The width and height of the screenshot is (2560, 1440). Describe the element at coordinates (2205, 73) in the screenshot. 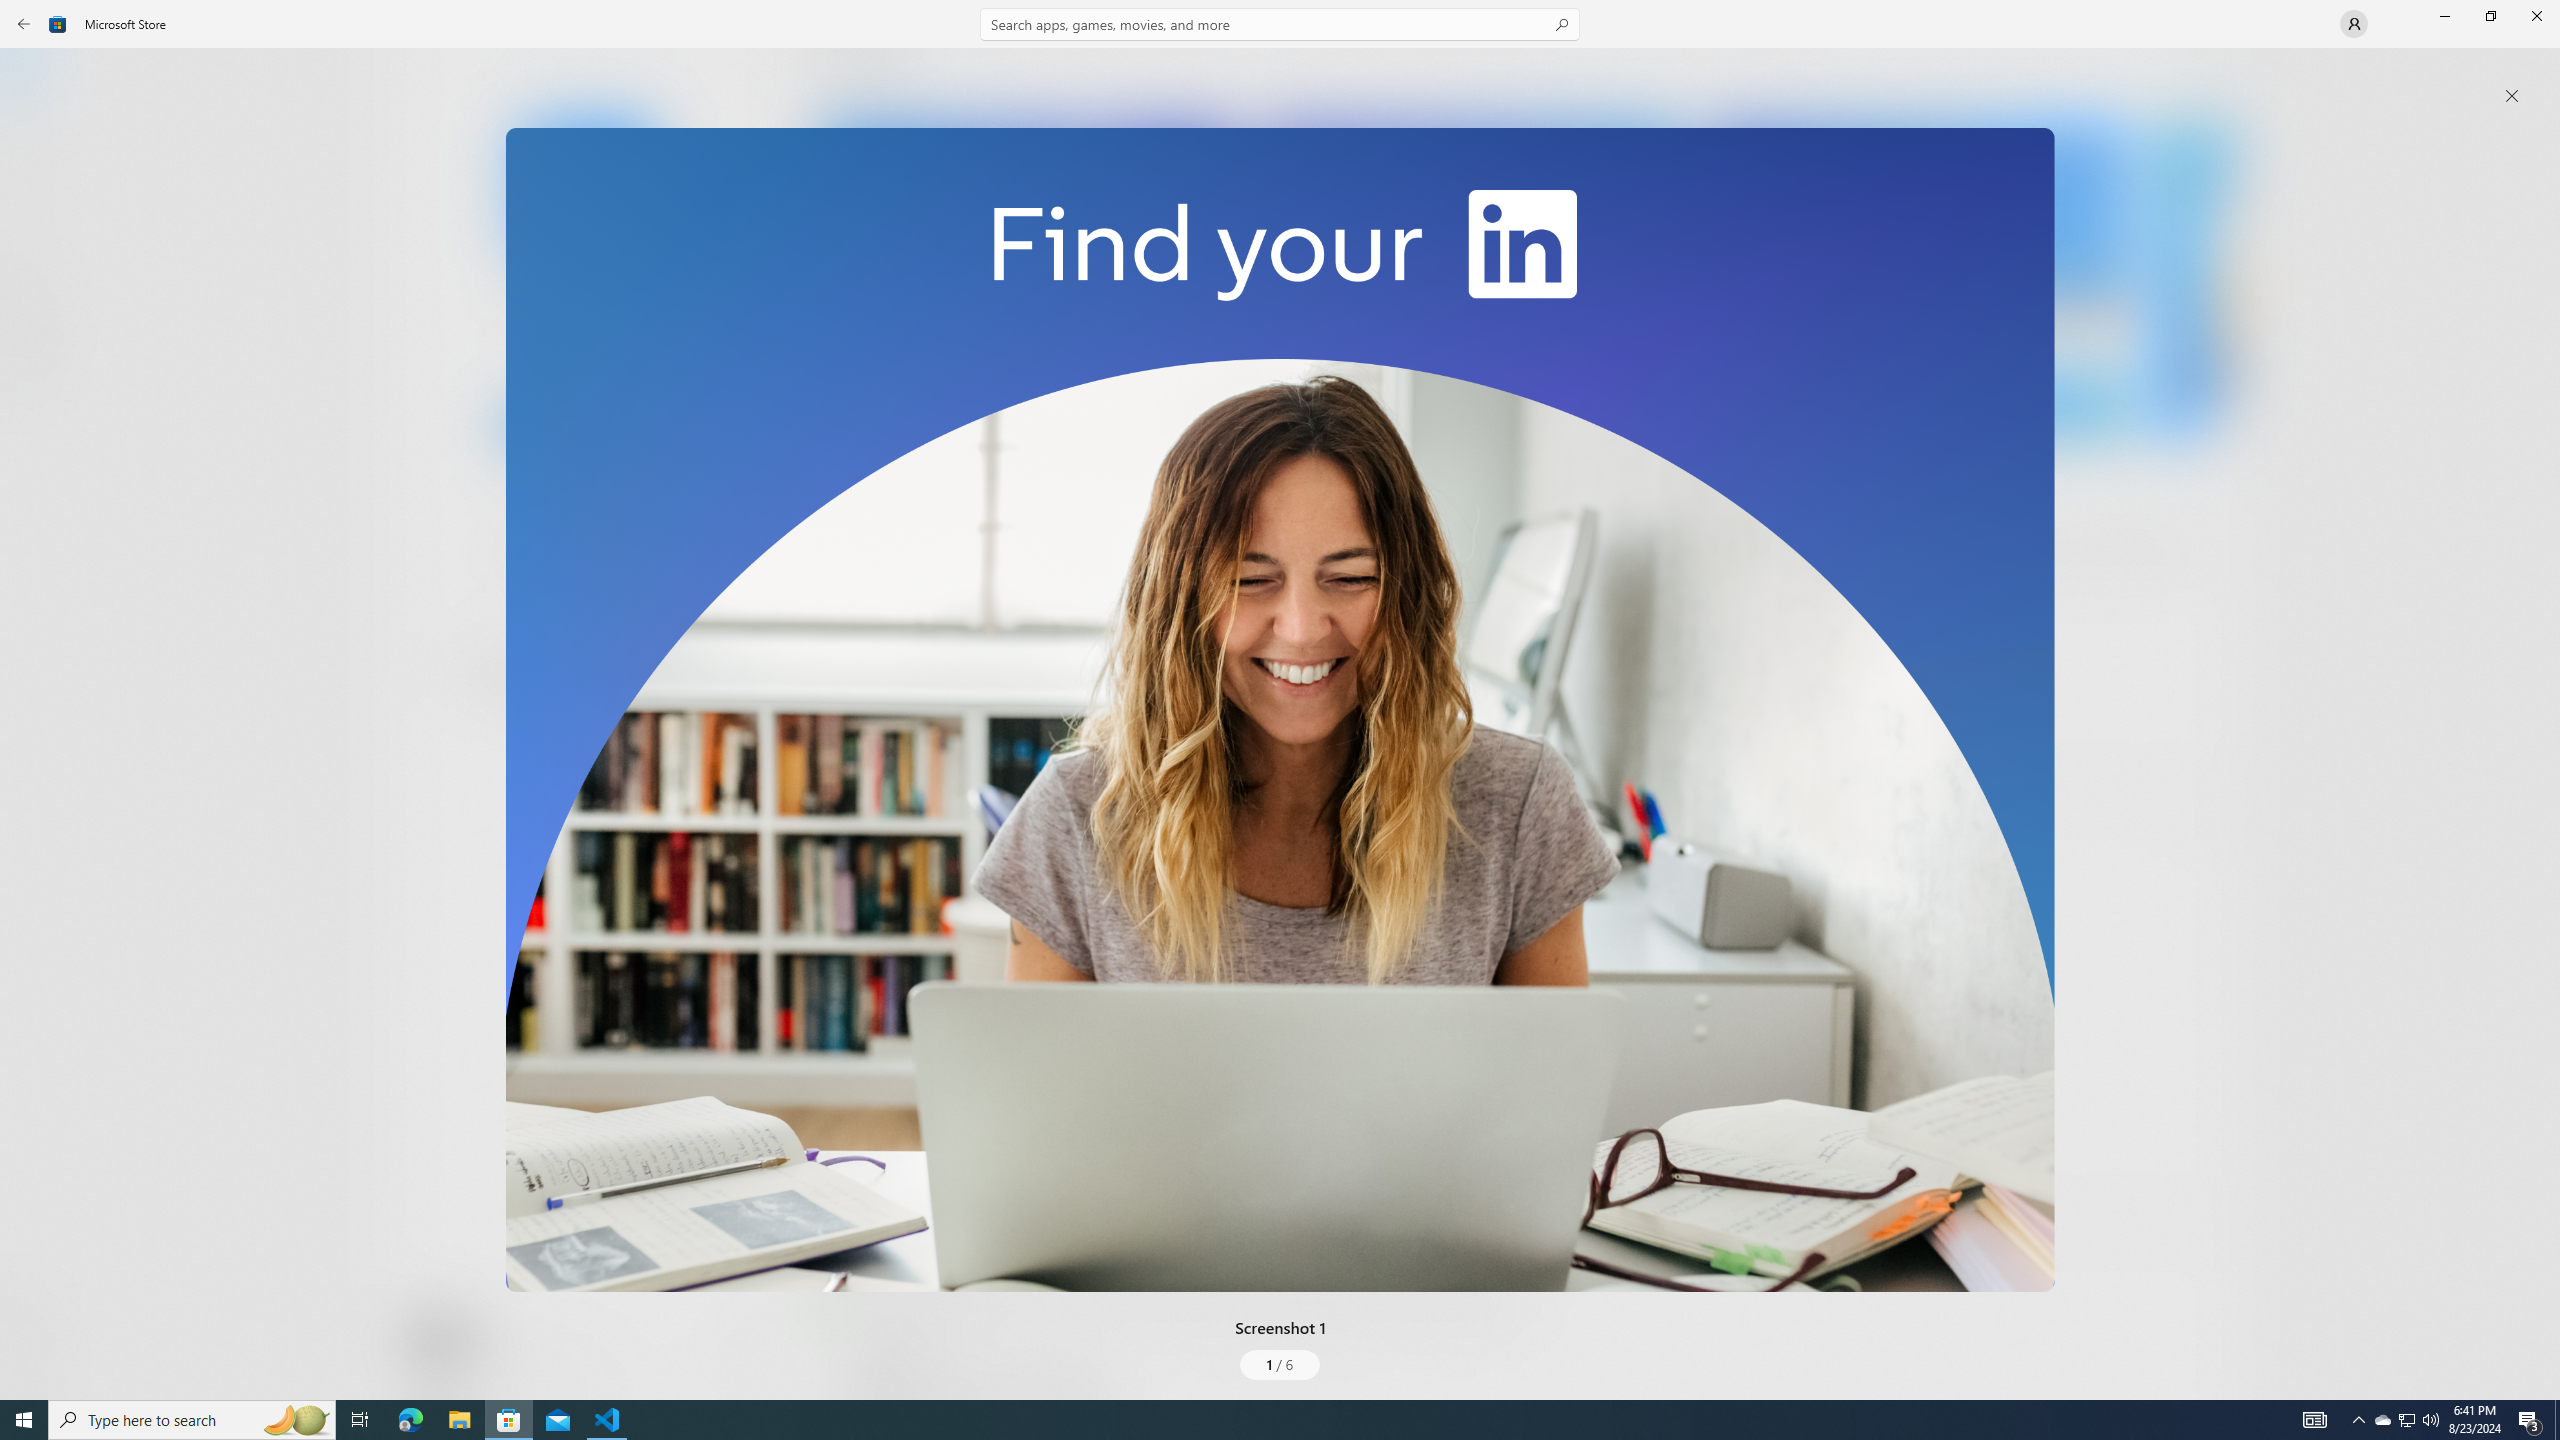

I see `See all` at that location.